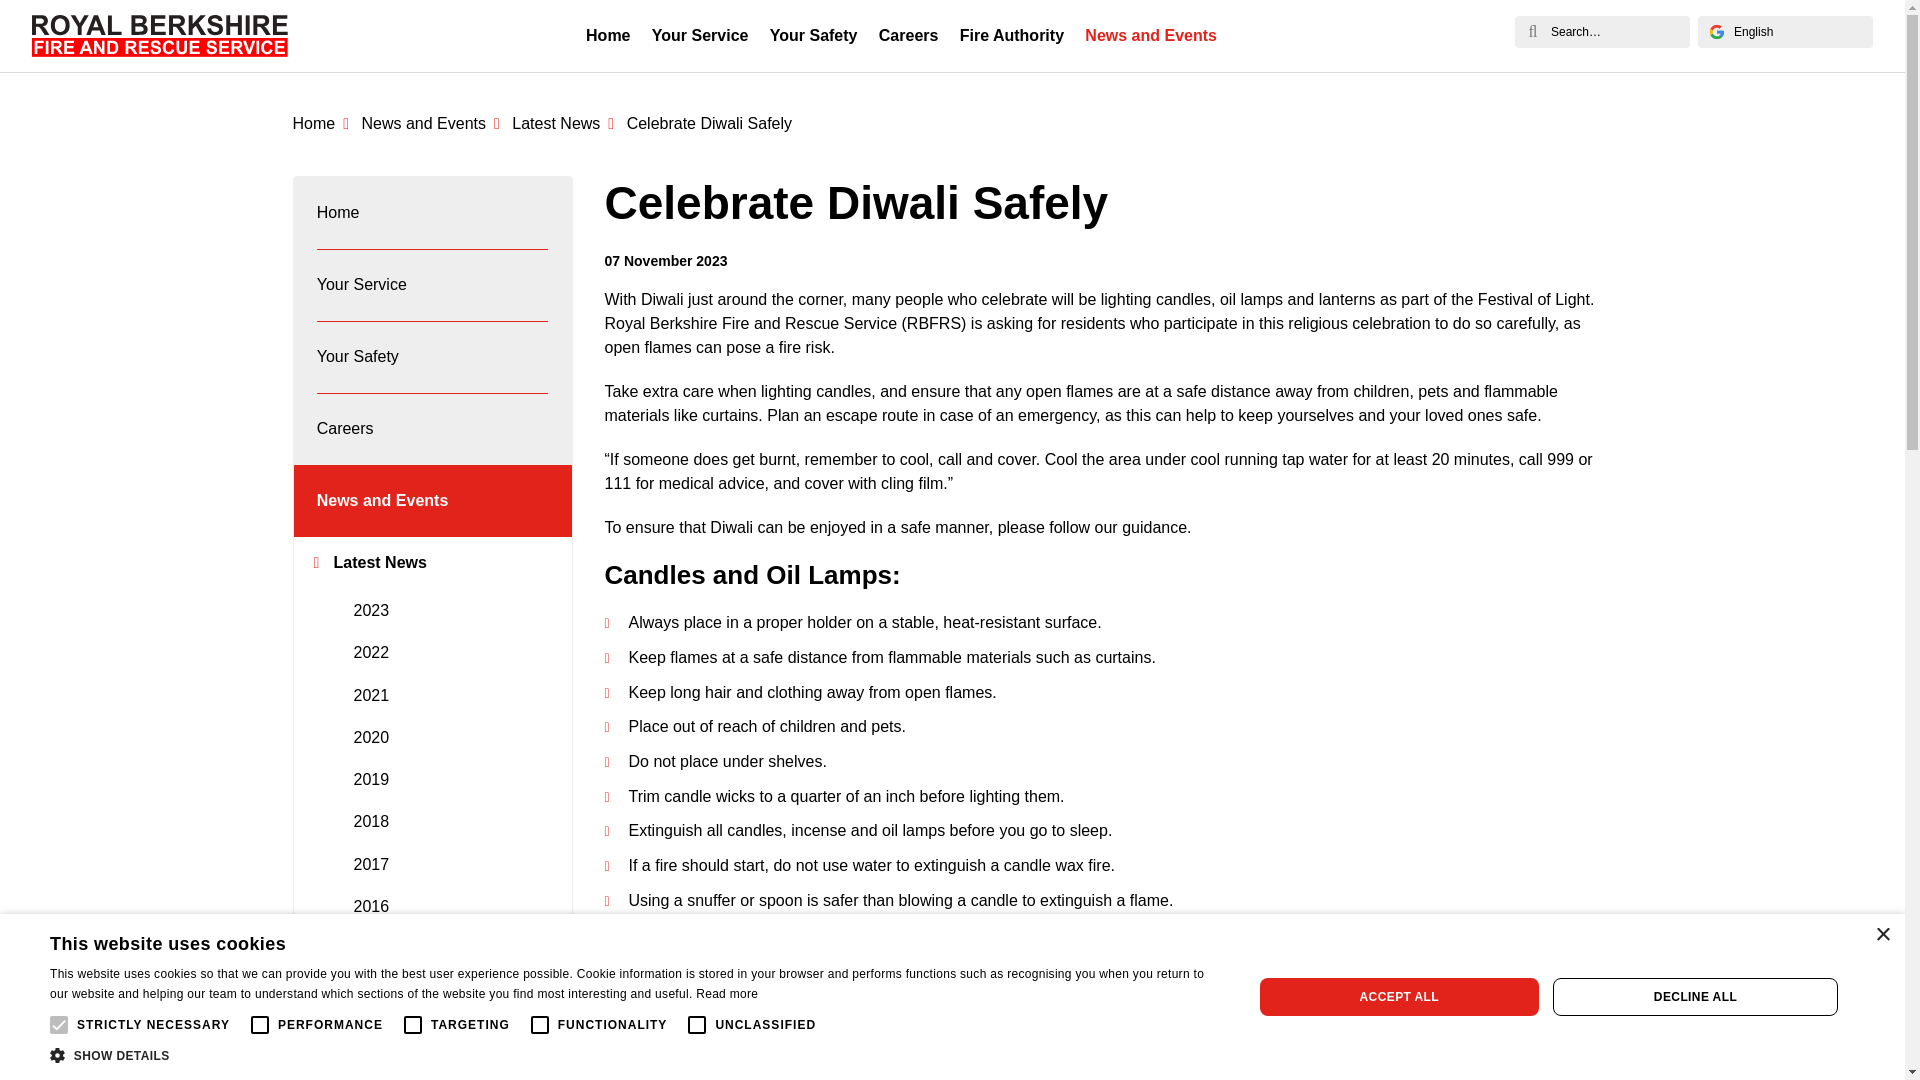  What do you see at coordinates (567, 122) in the screenshot?
I see `Latest News` at bounding box center [567, 122].